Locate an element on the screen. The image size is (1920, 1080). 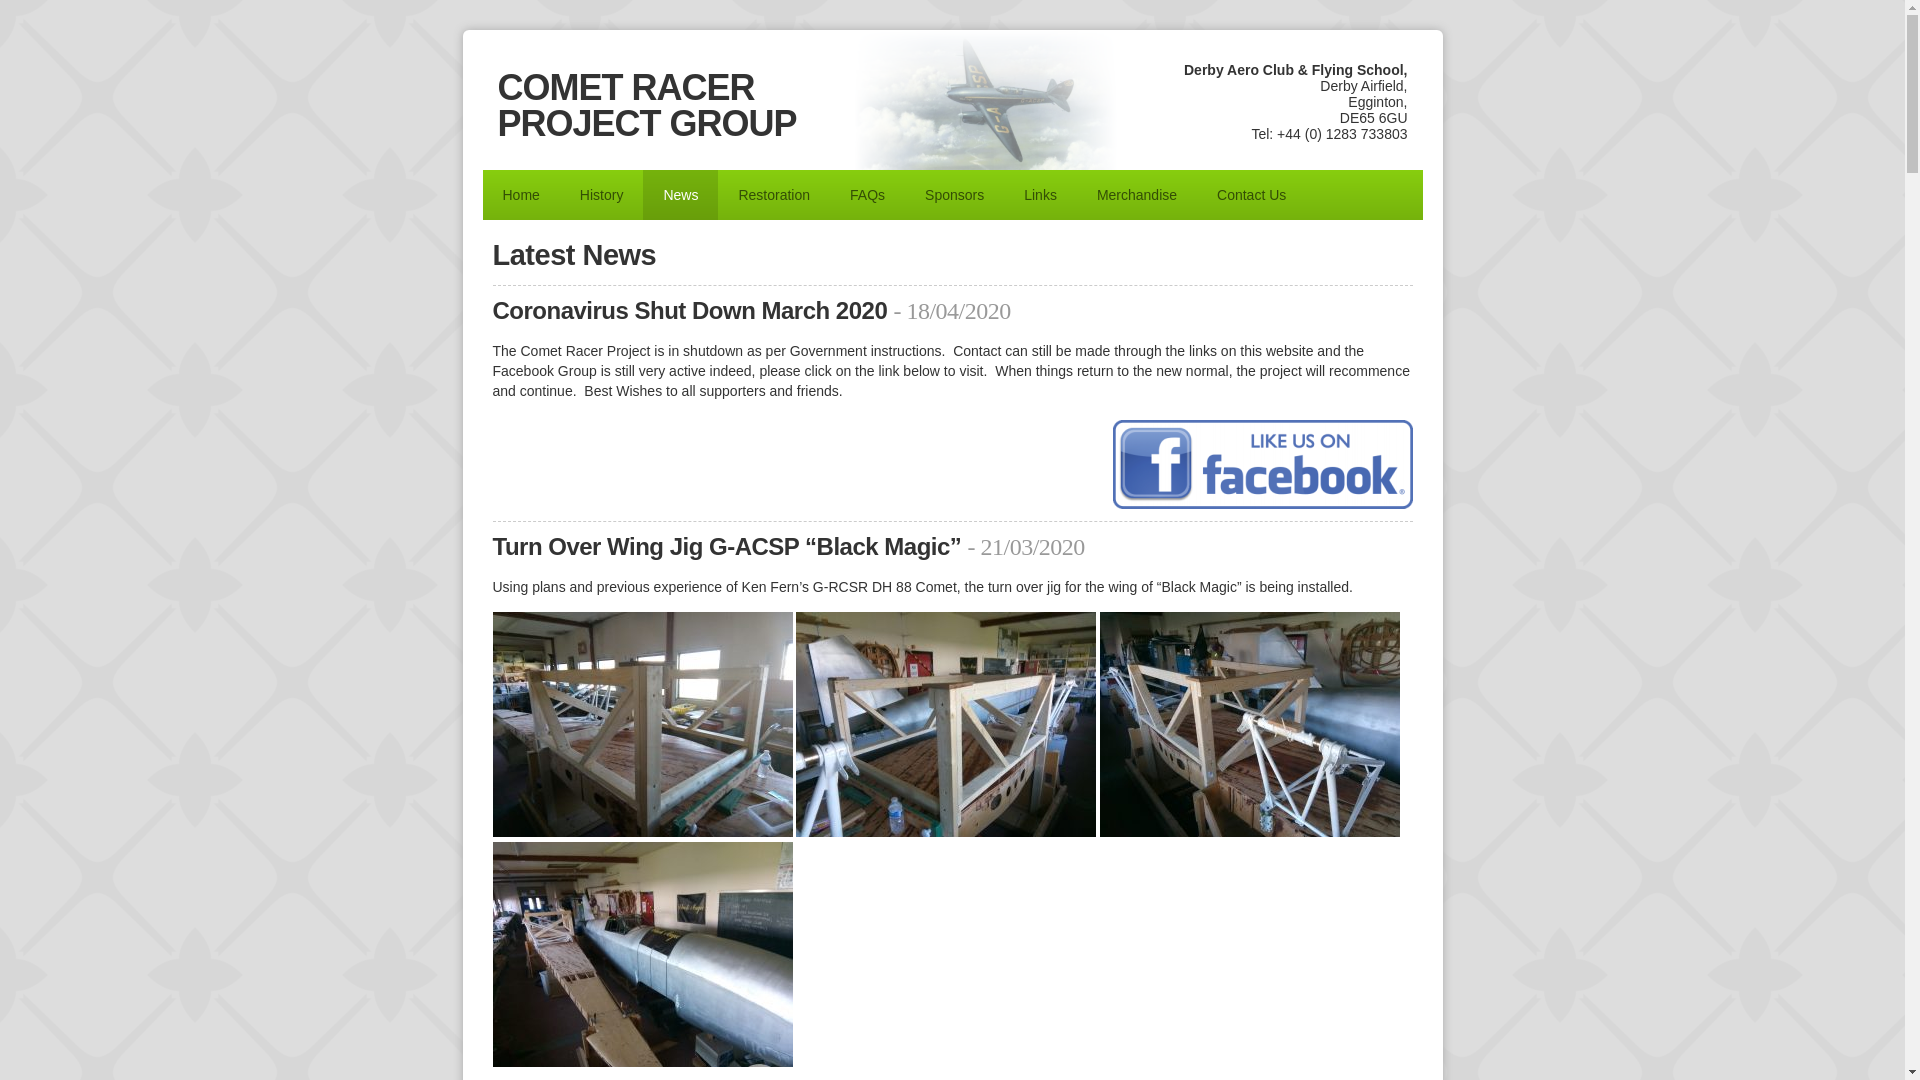
Sponsors is located at coordinates (954, 194).